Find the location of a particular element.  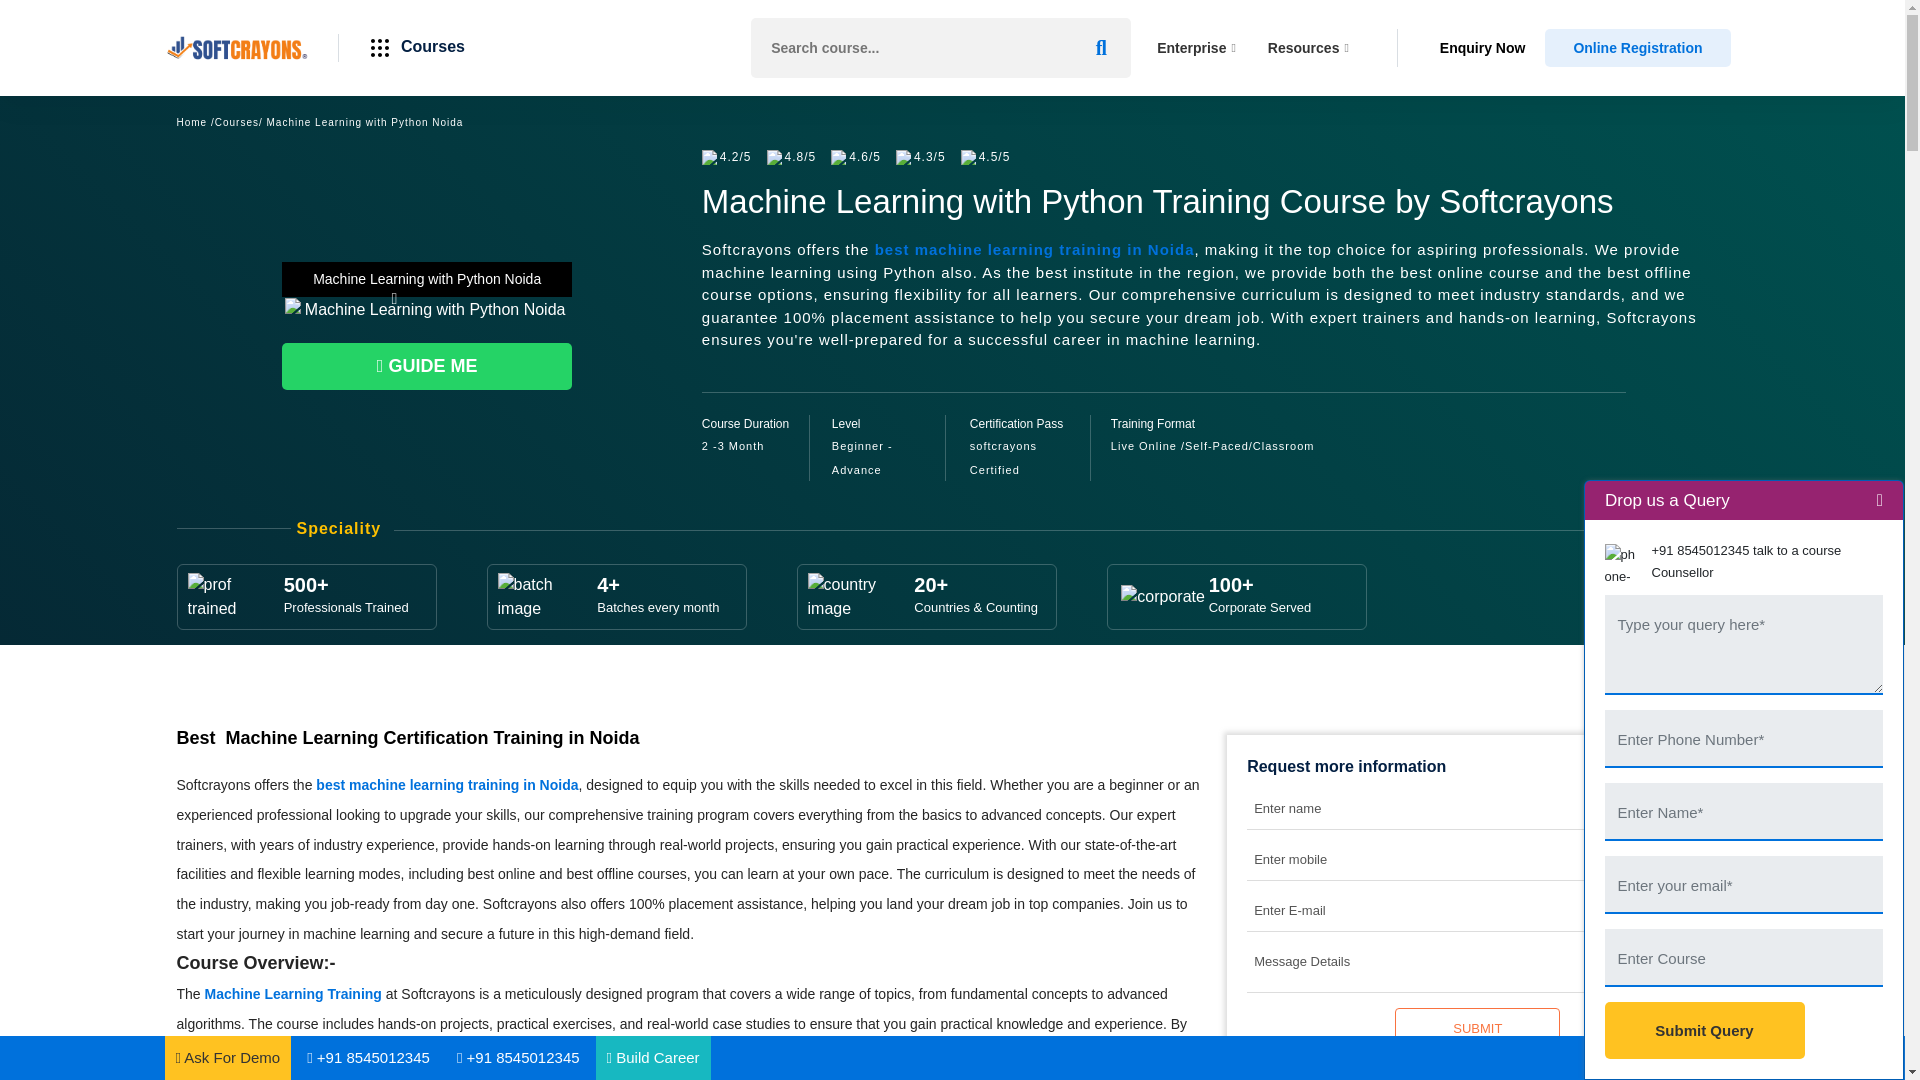

Resources is located at coordinates (1308, 48).